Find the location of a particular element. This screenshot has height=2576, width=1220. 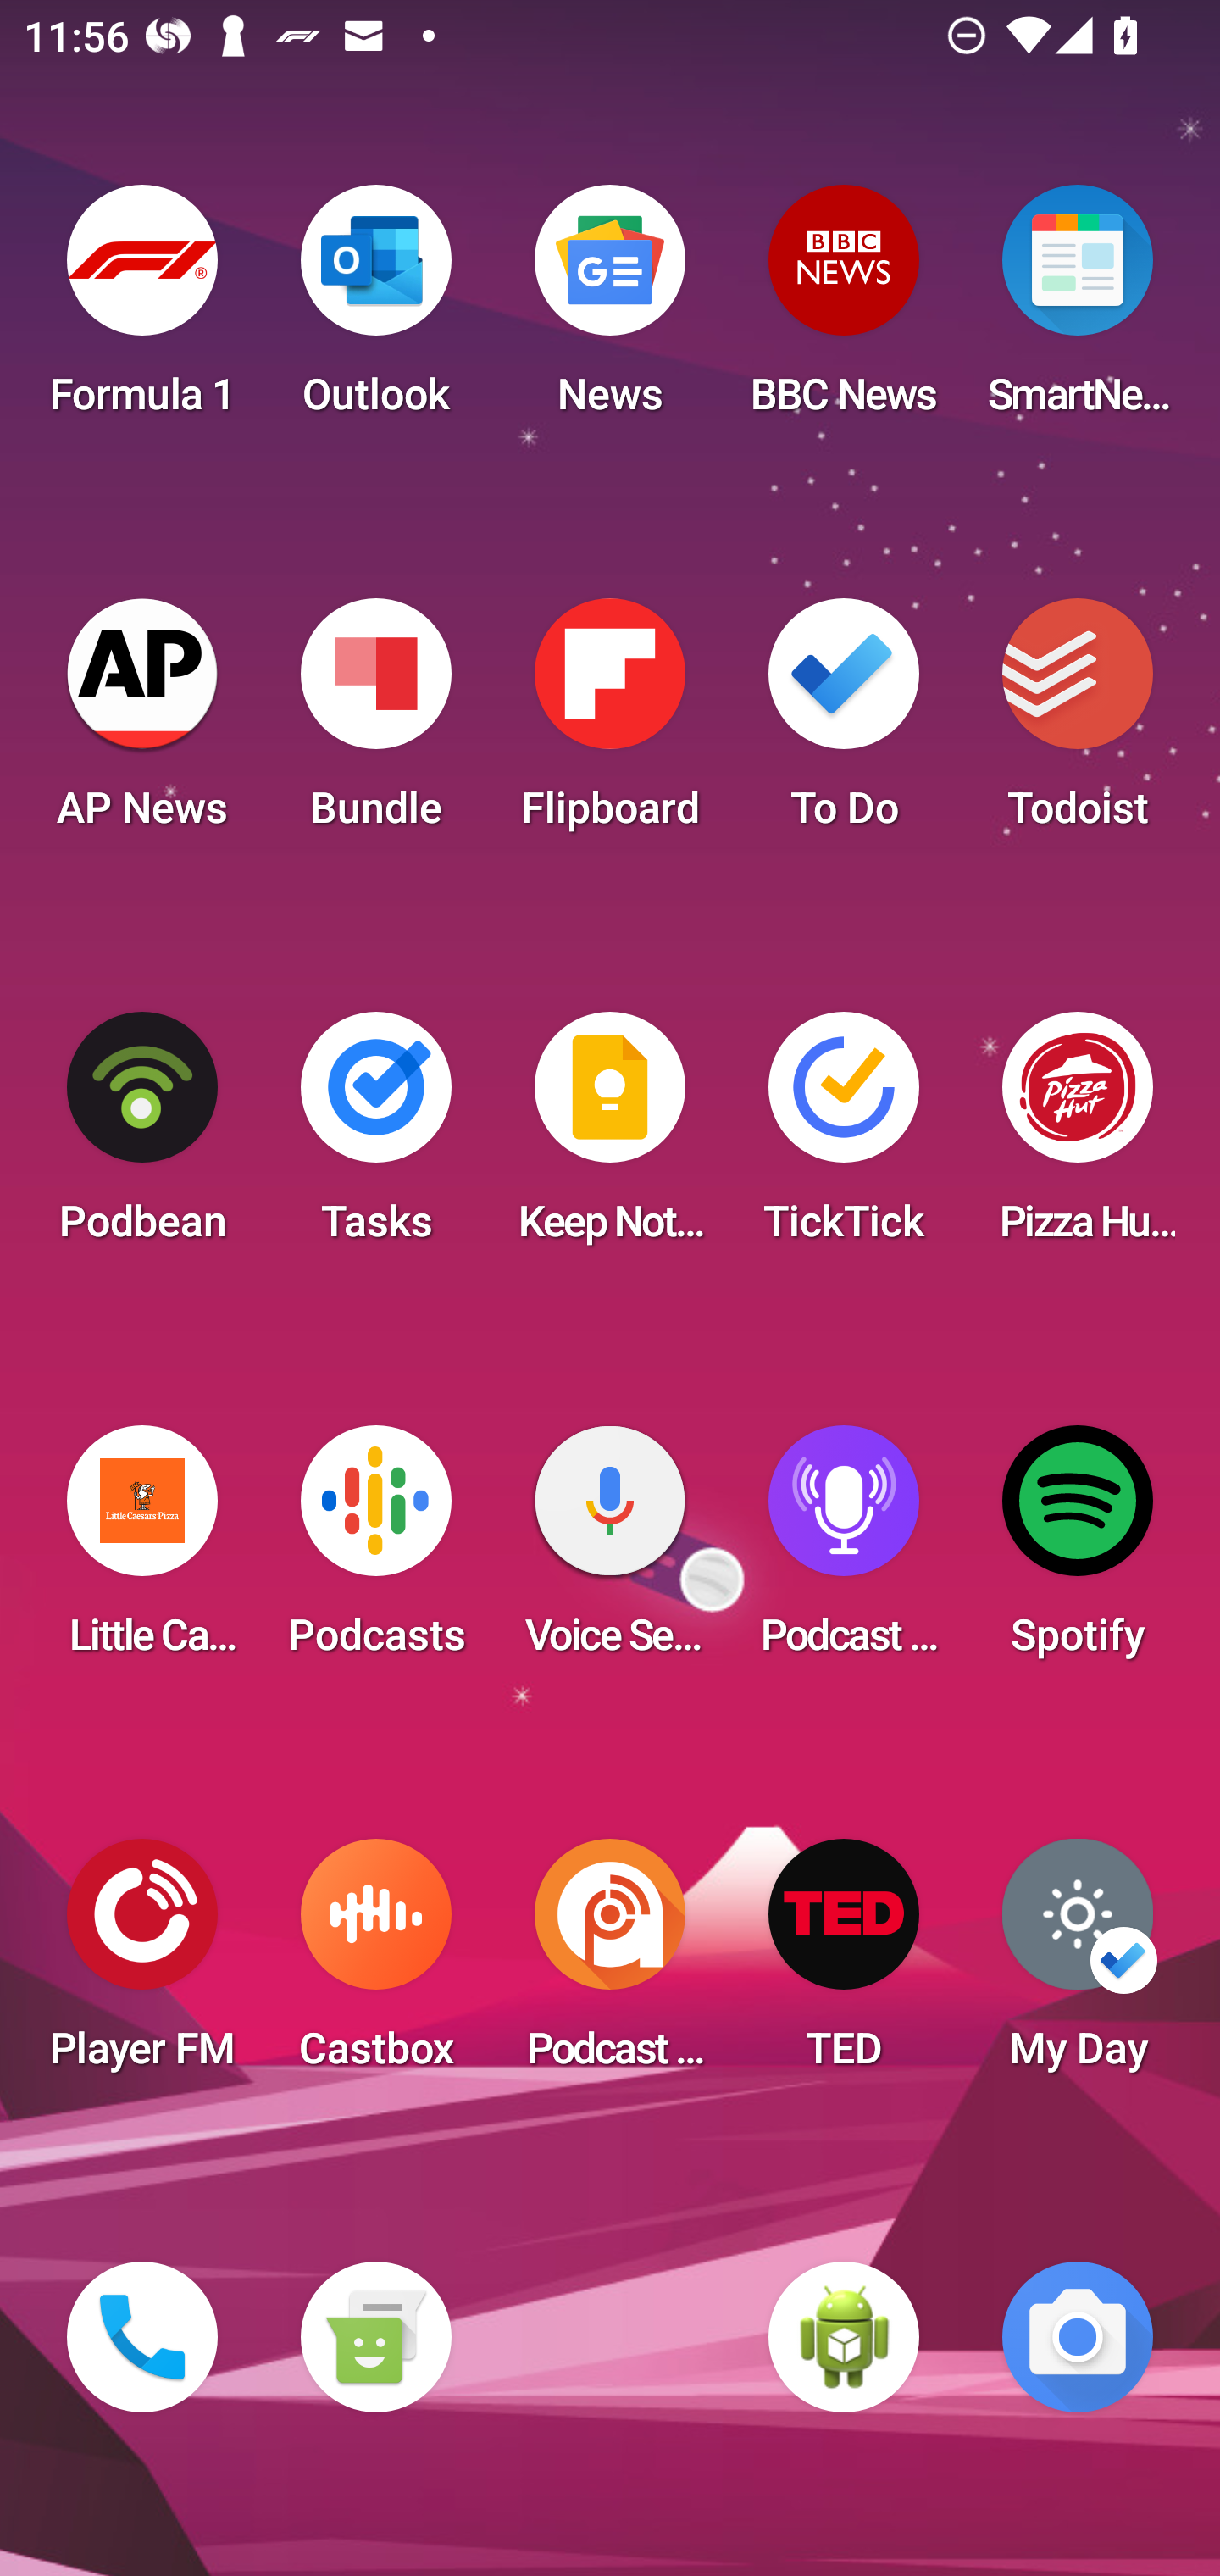

Podbean is located at coordinates (142, 1137).